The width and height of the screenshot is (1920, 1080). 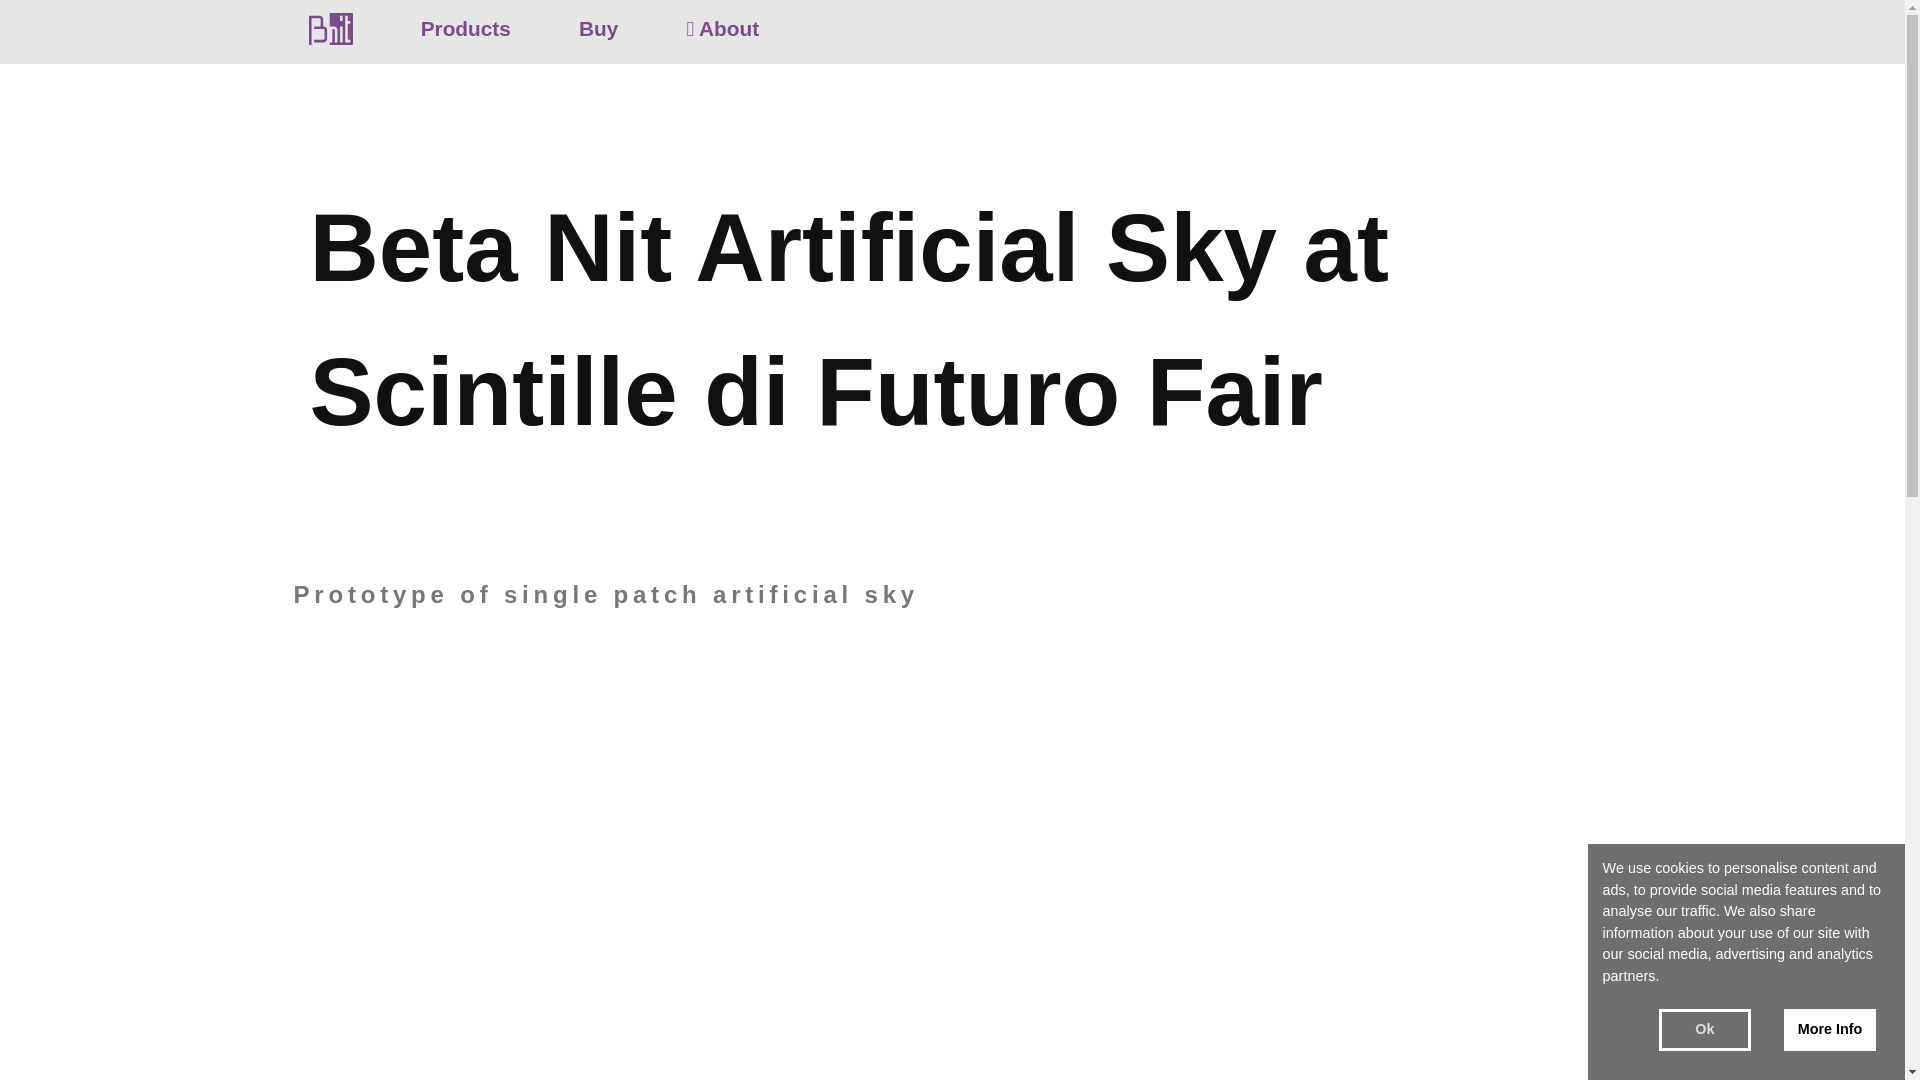 I want to click on About, so click(x=722, y=28).